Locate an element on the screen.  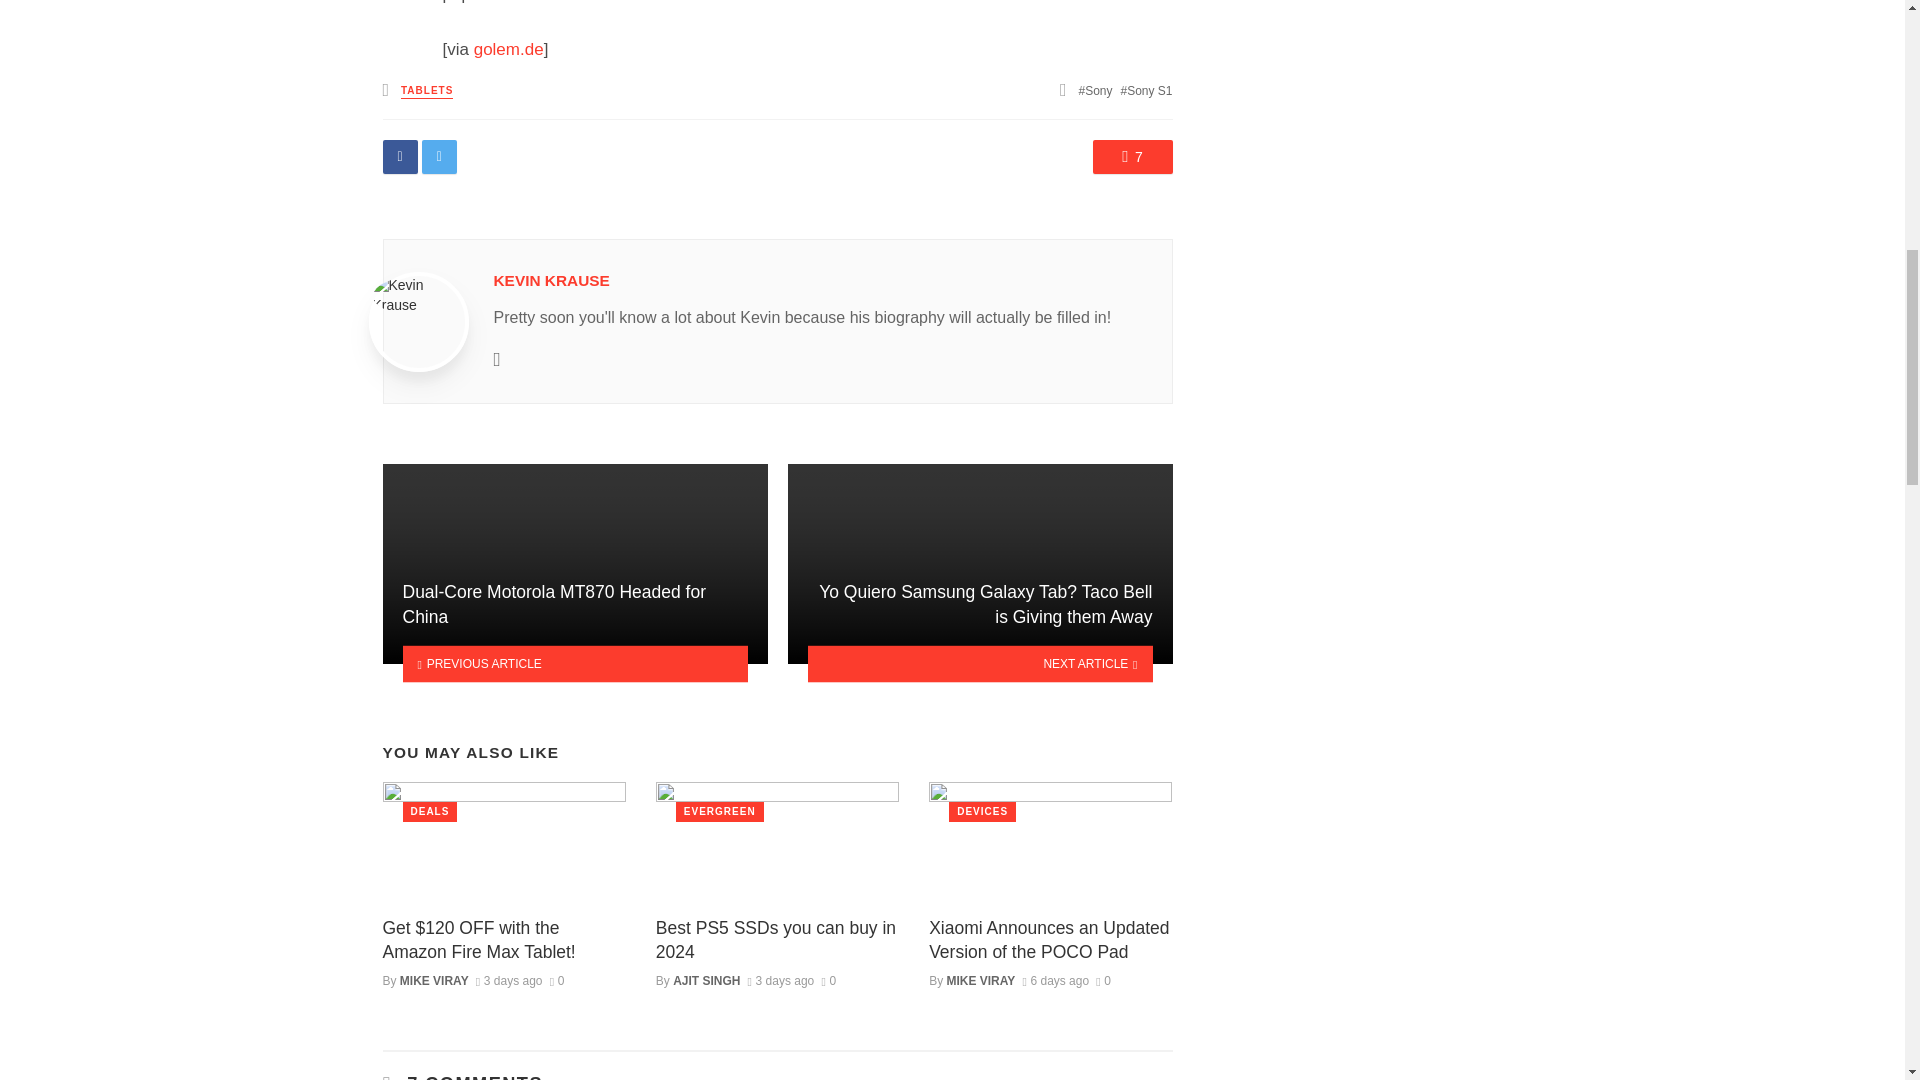
0 Comments is located at coordinates (1104, 981).